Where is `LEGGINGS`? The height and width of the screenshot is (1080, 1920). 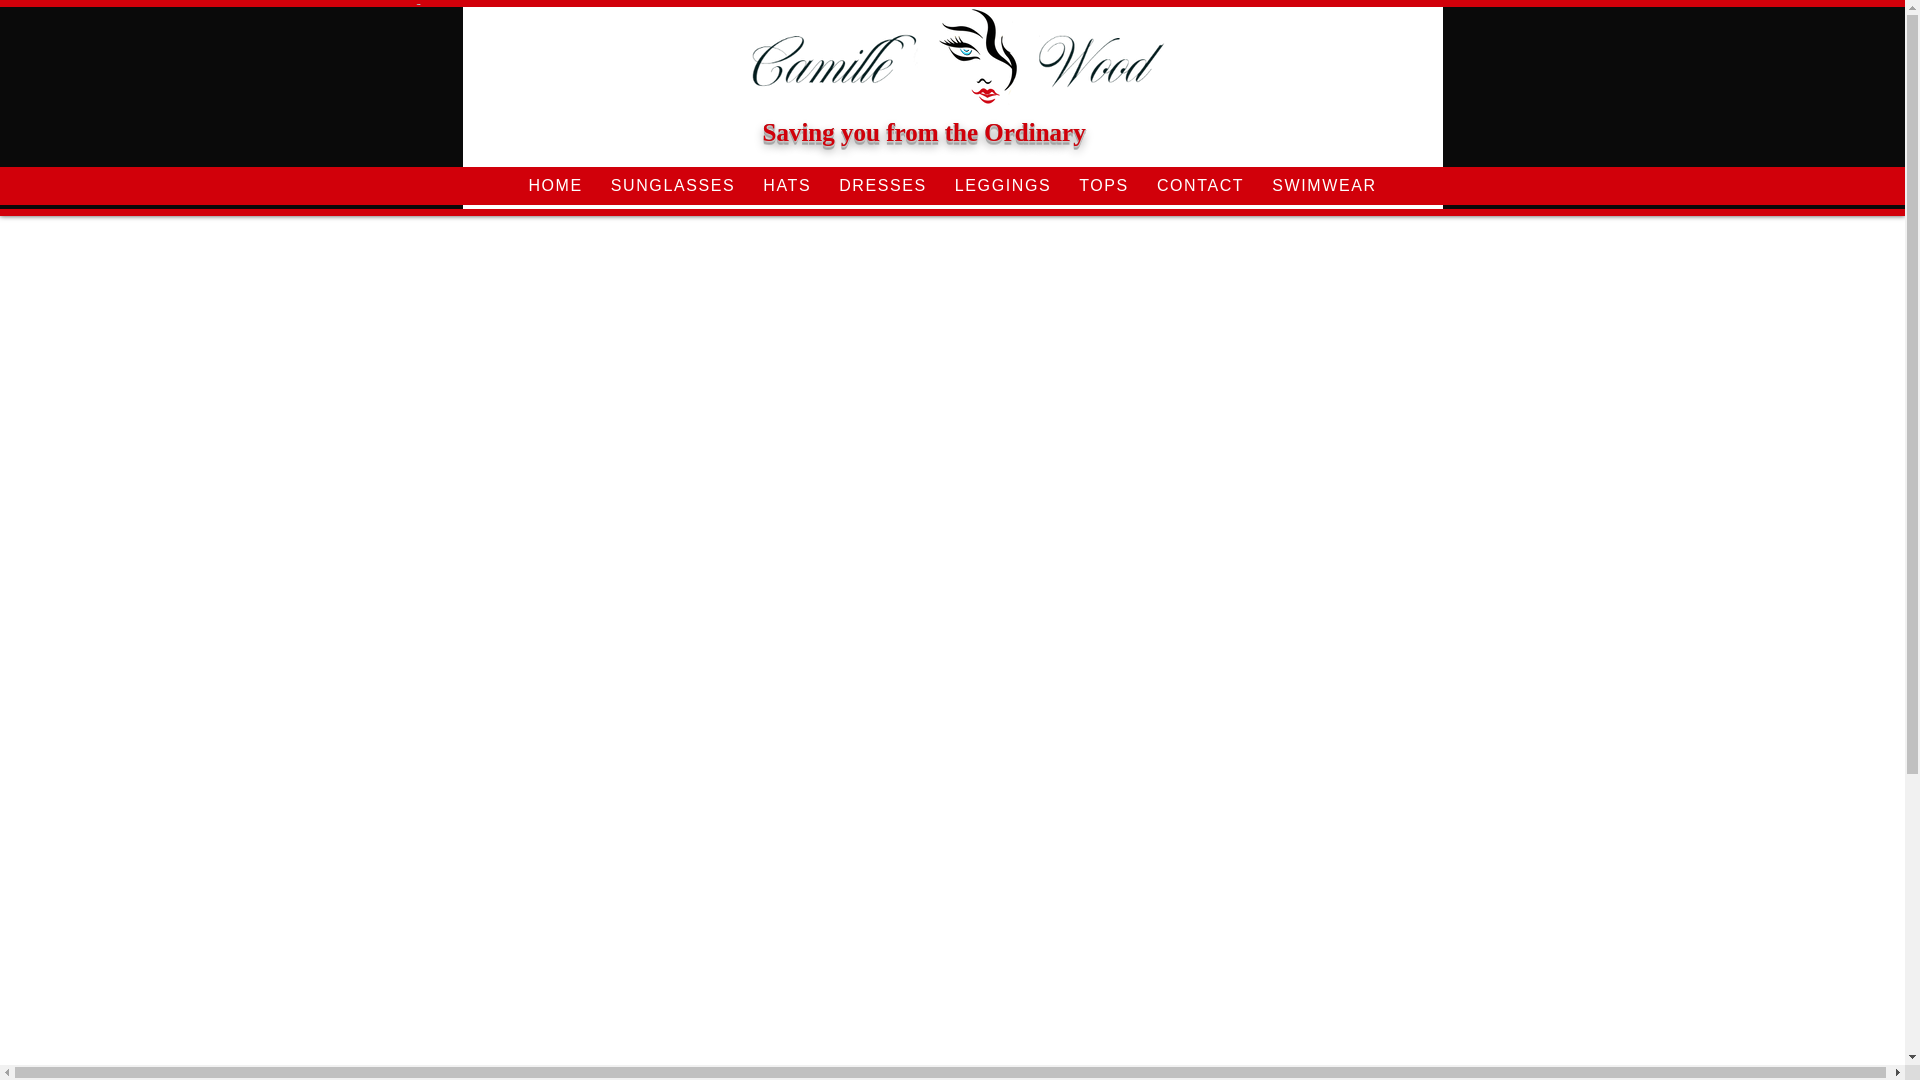
LEGGINGS is located at coordinates (1002, 186).